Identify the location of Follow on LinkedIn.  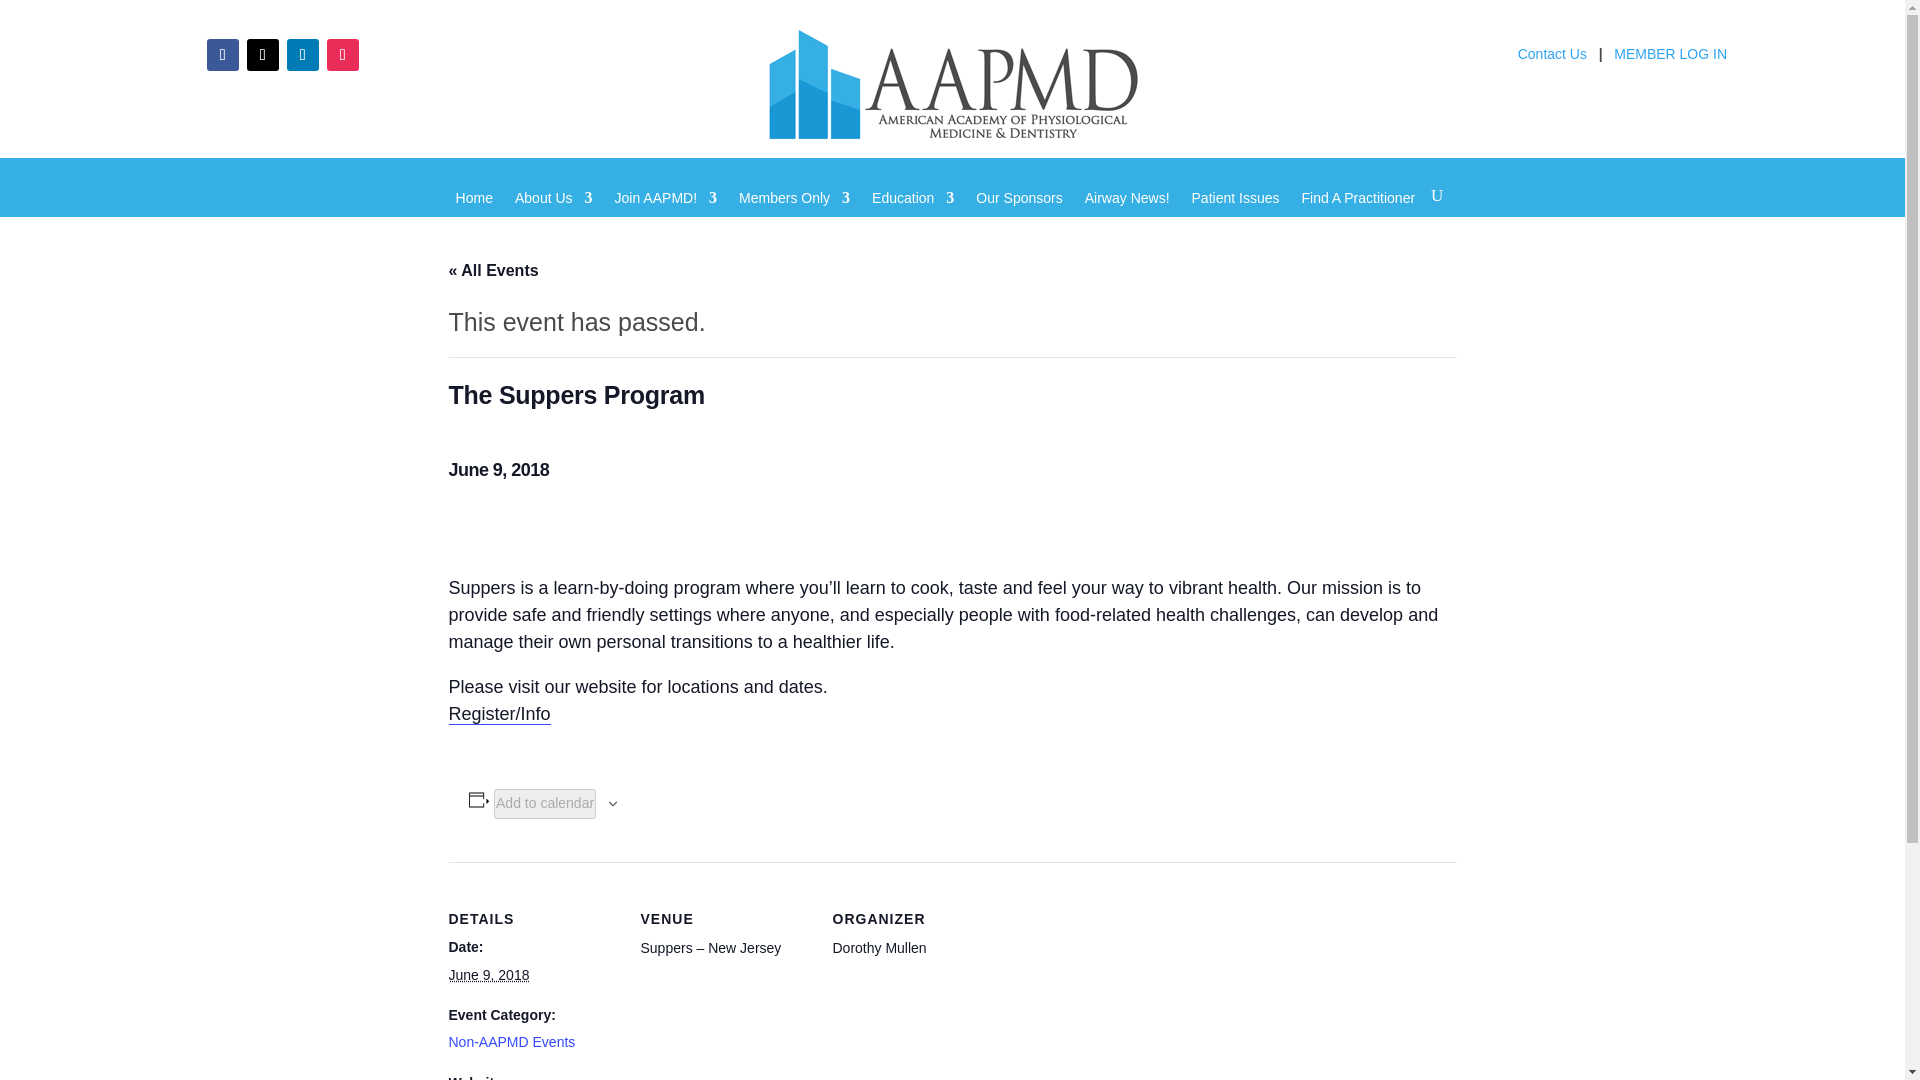
(302, 54).